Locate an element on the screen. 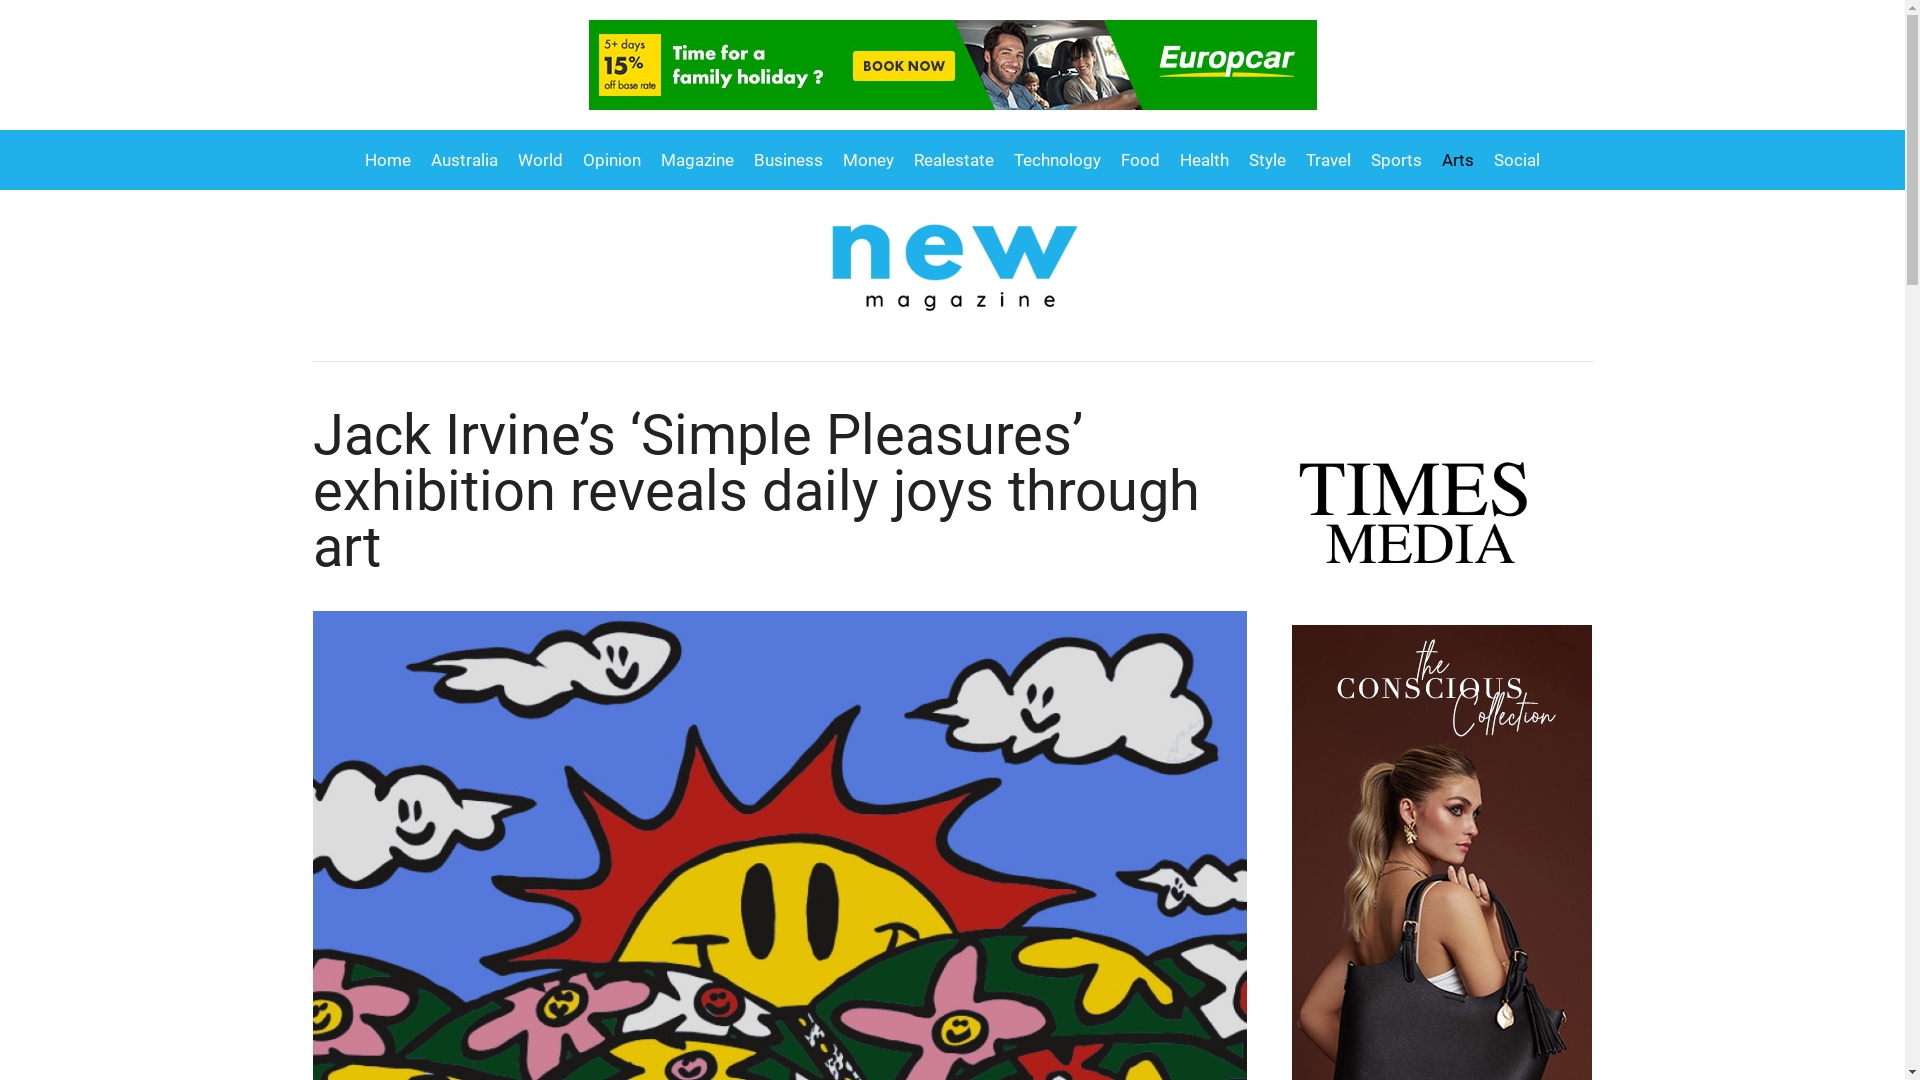 Image resolution: width=1920 pixels, height=1080 pixels. Food is located at coordinates (1140, 160).